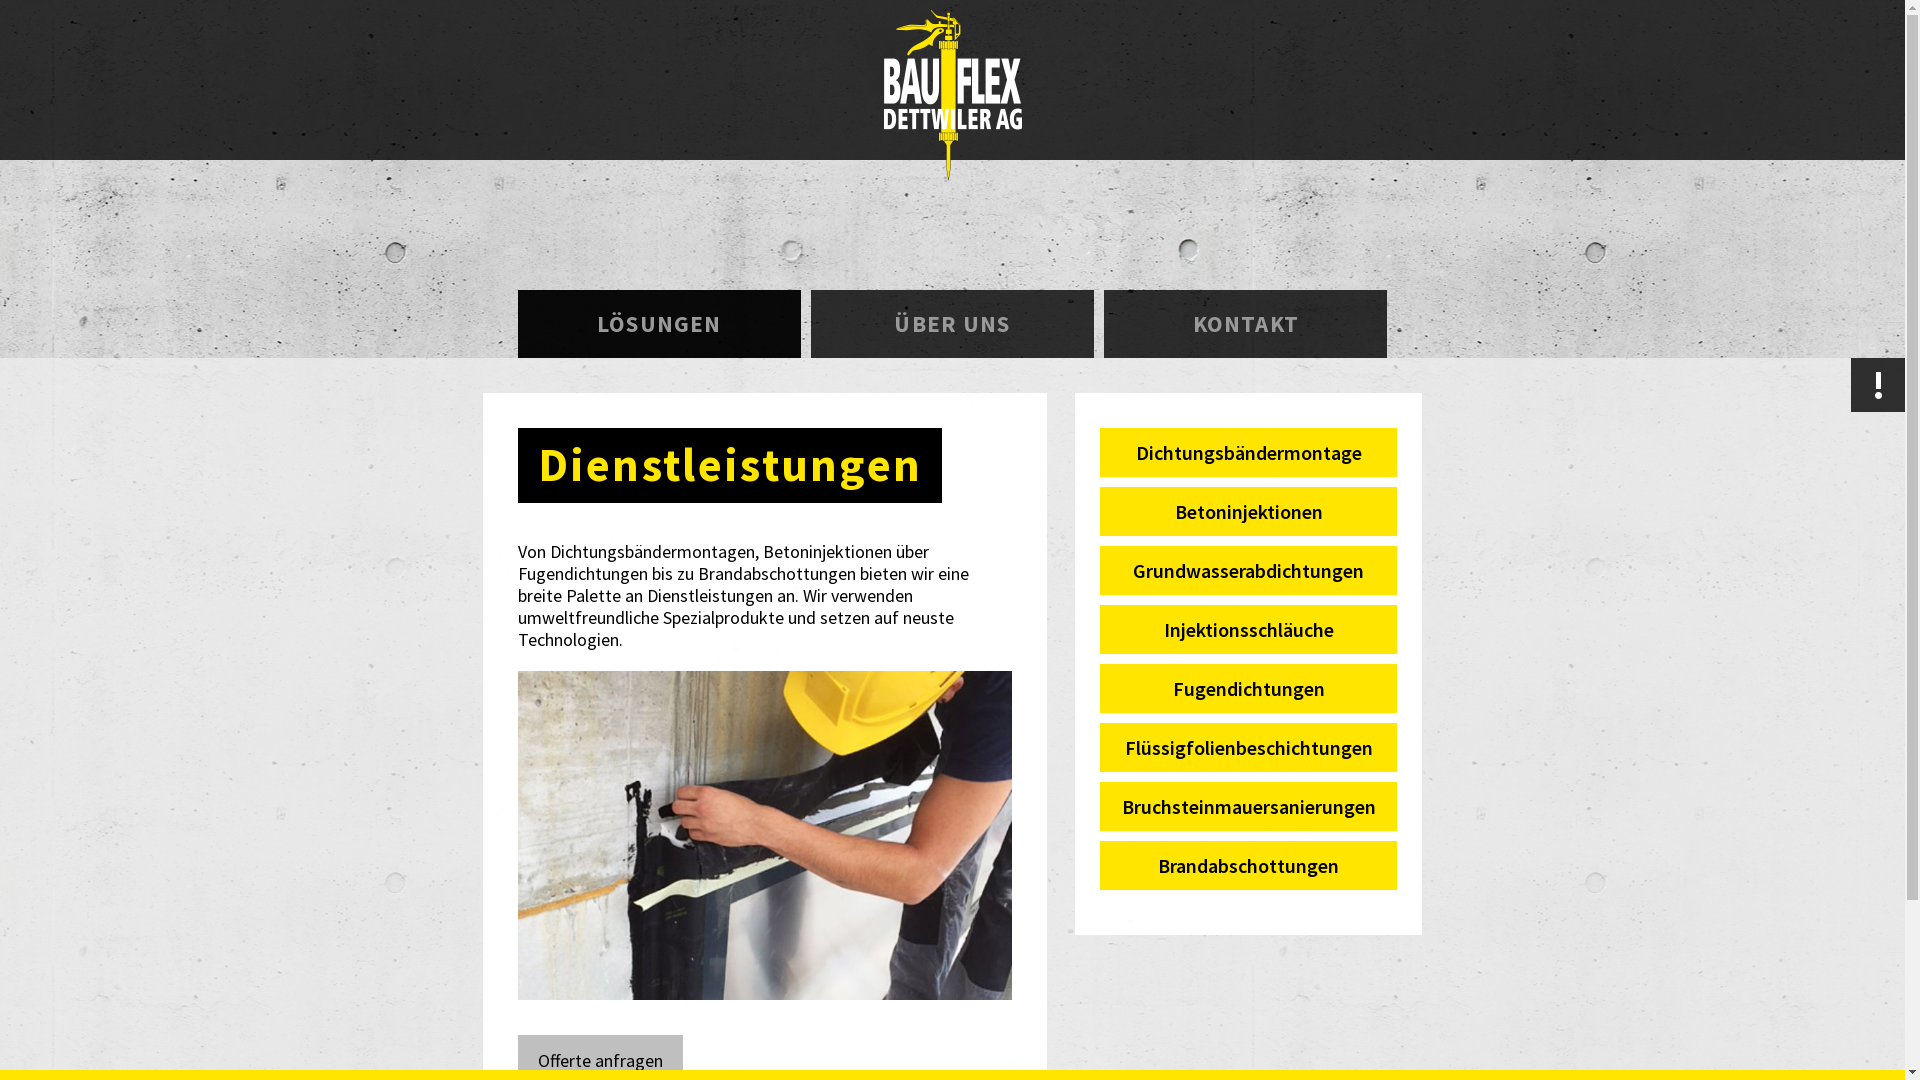 The image size is (1920, 1080). What do you see at coordinates (1249, 570) in the screenshot?
I see `Grundwasserabdichtungen` at bounding box center [1249, 570].